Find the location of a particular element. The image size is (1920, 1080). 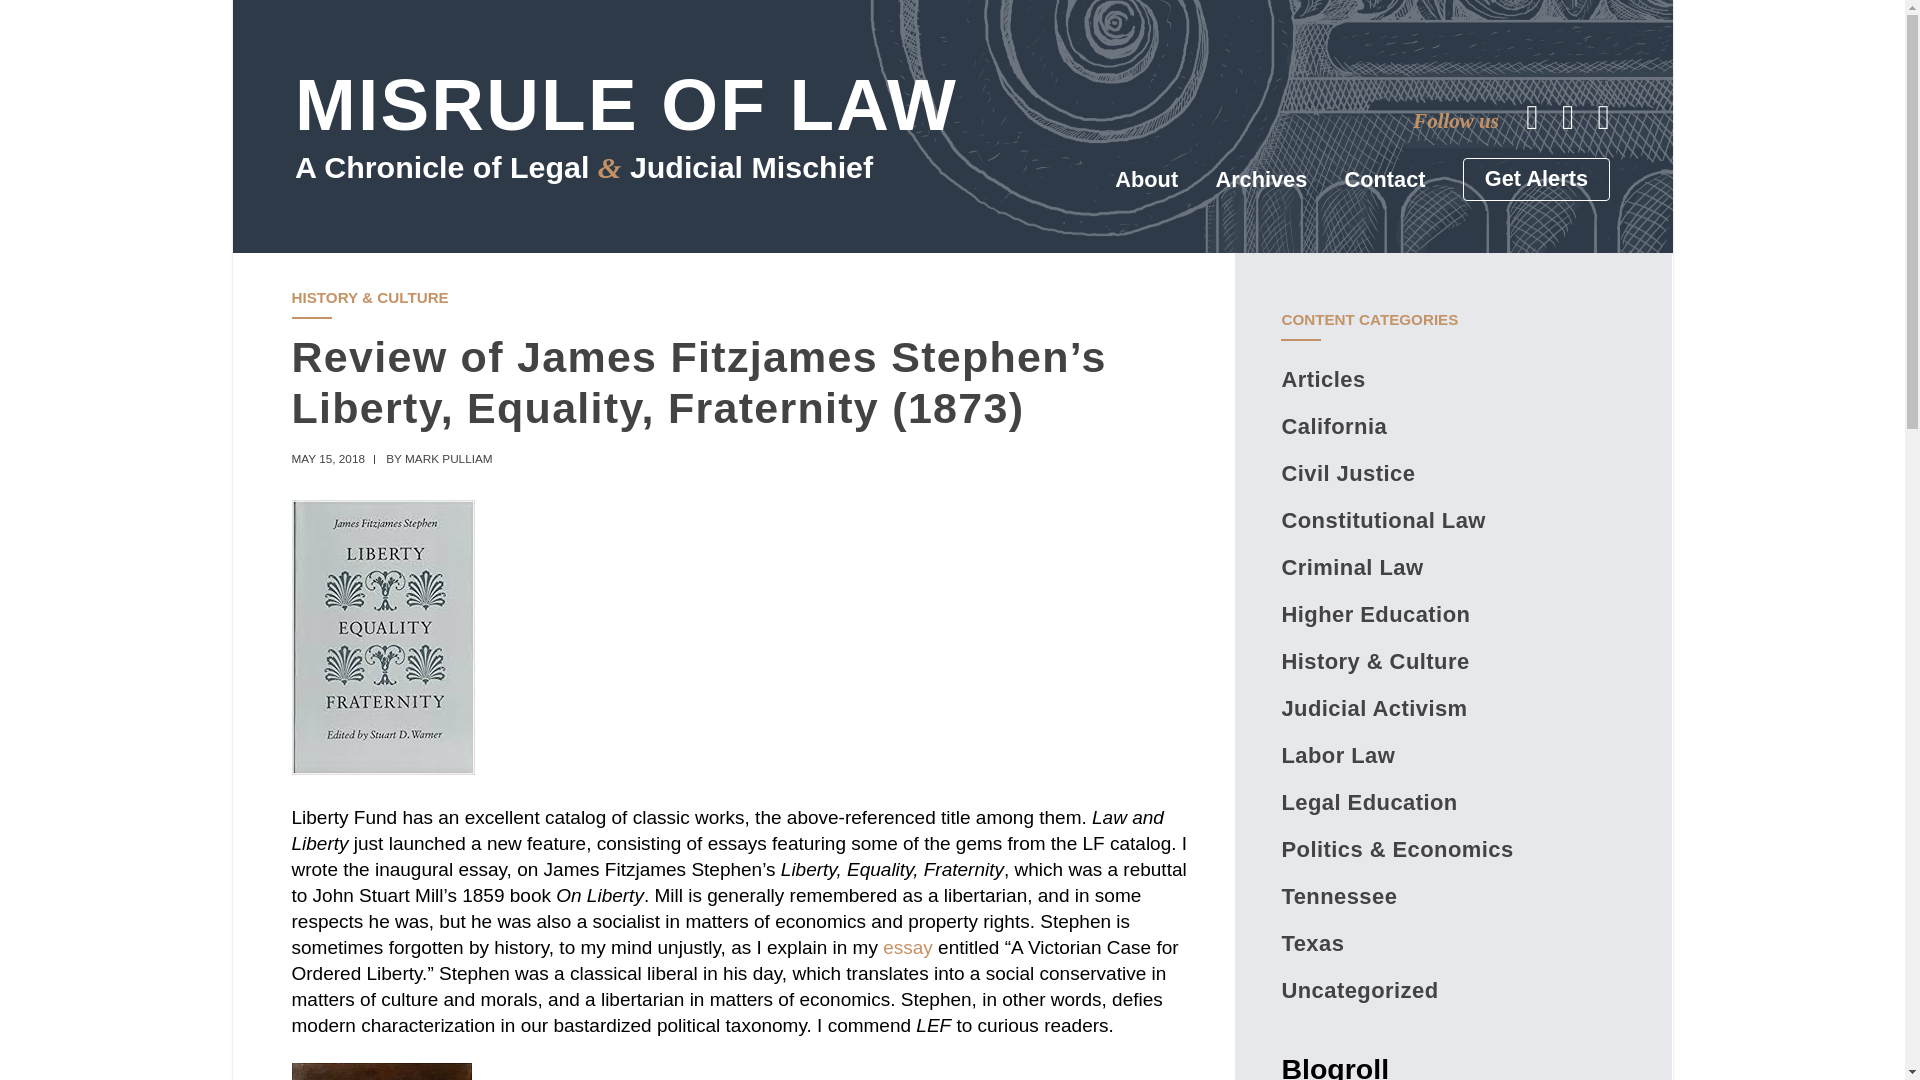

Constitutional Law is located at coordinates (1382, 520).